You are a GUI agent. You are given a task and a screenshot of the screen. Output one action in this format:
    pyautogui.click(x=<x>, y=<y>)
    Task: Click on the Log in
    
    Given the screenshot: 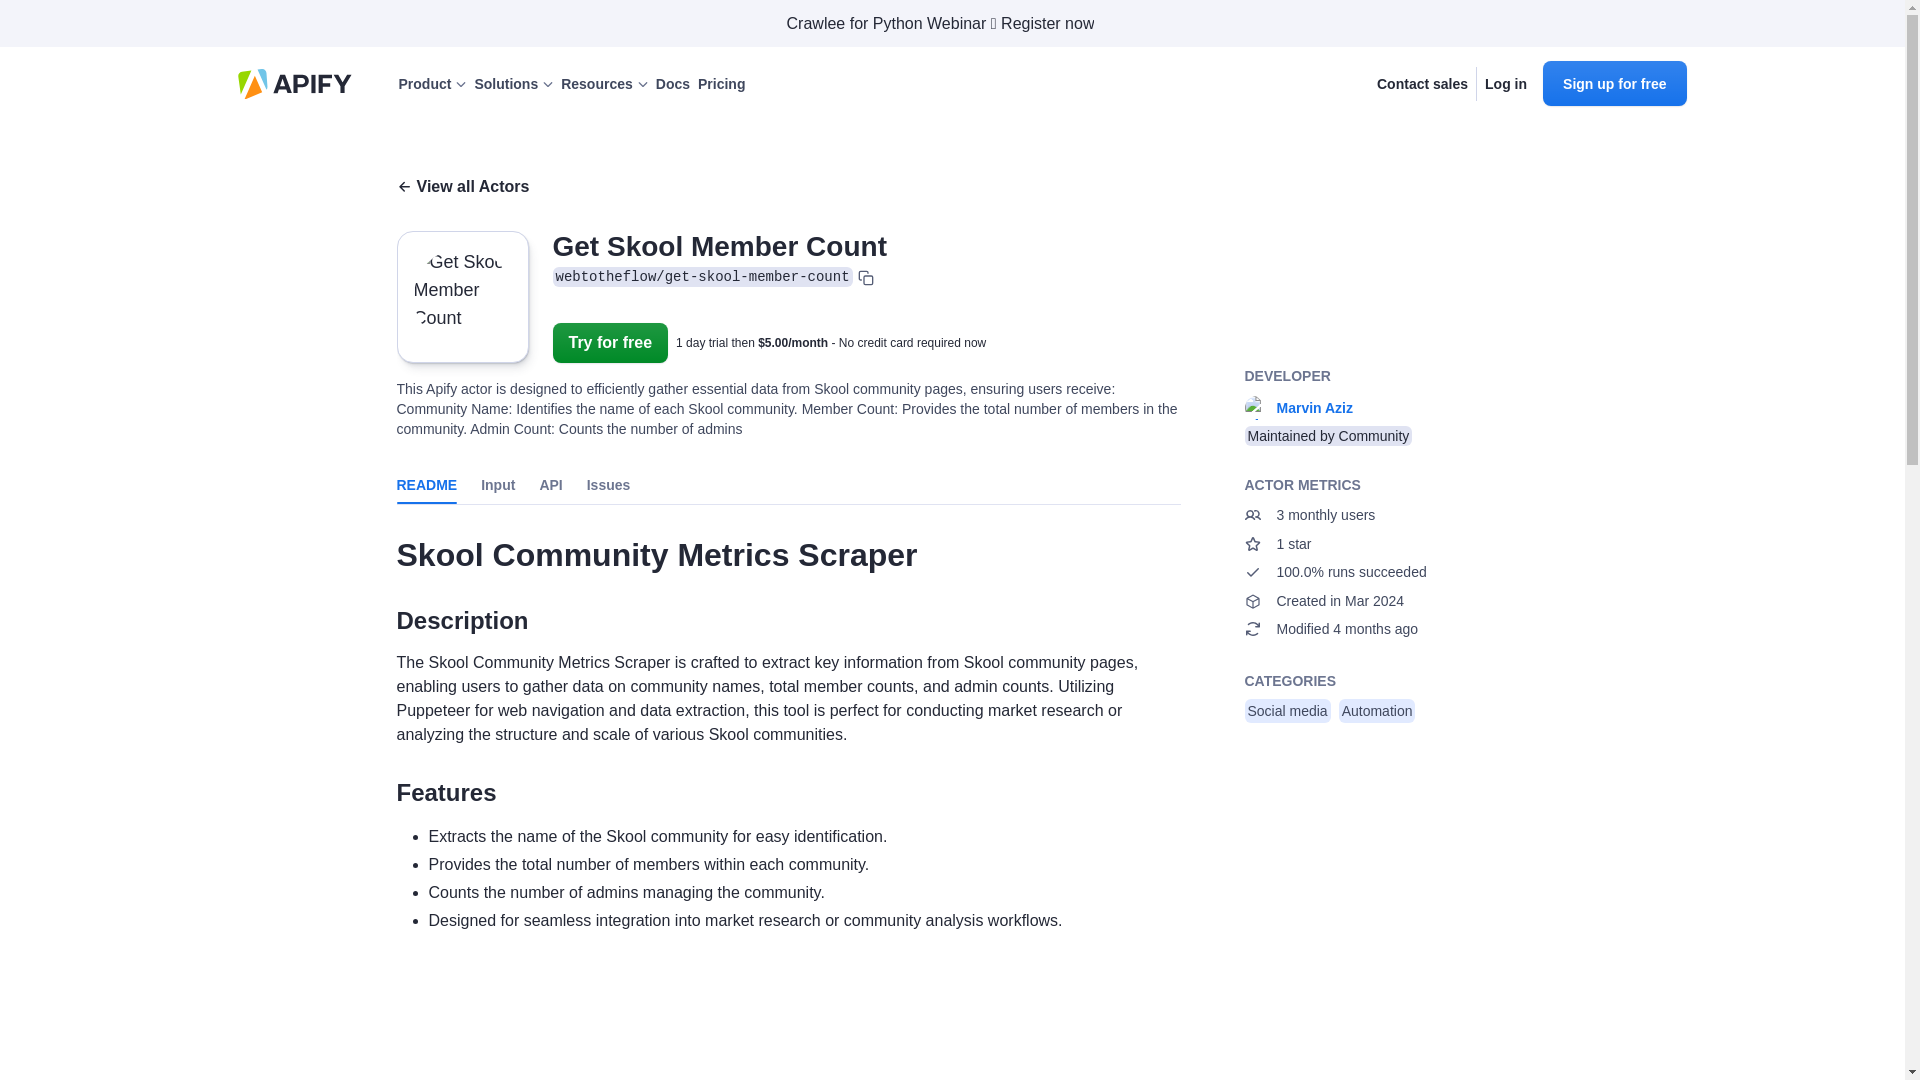 What is the action you would take?
    pyautogui.click(x=1505, y=84)
    